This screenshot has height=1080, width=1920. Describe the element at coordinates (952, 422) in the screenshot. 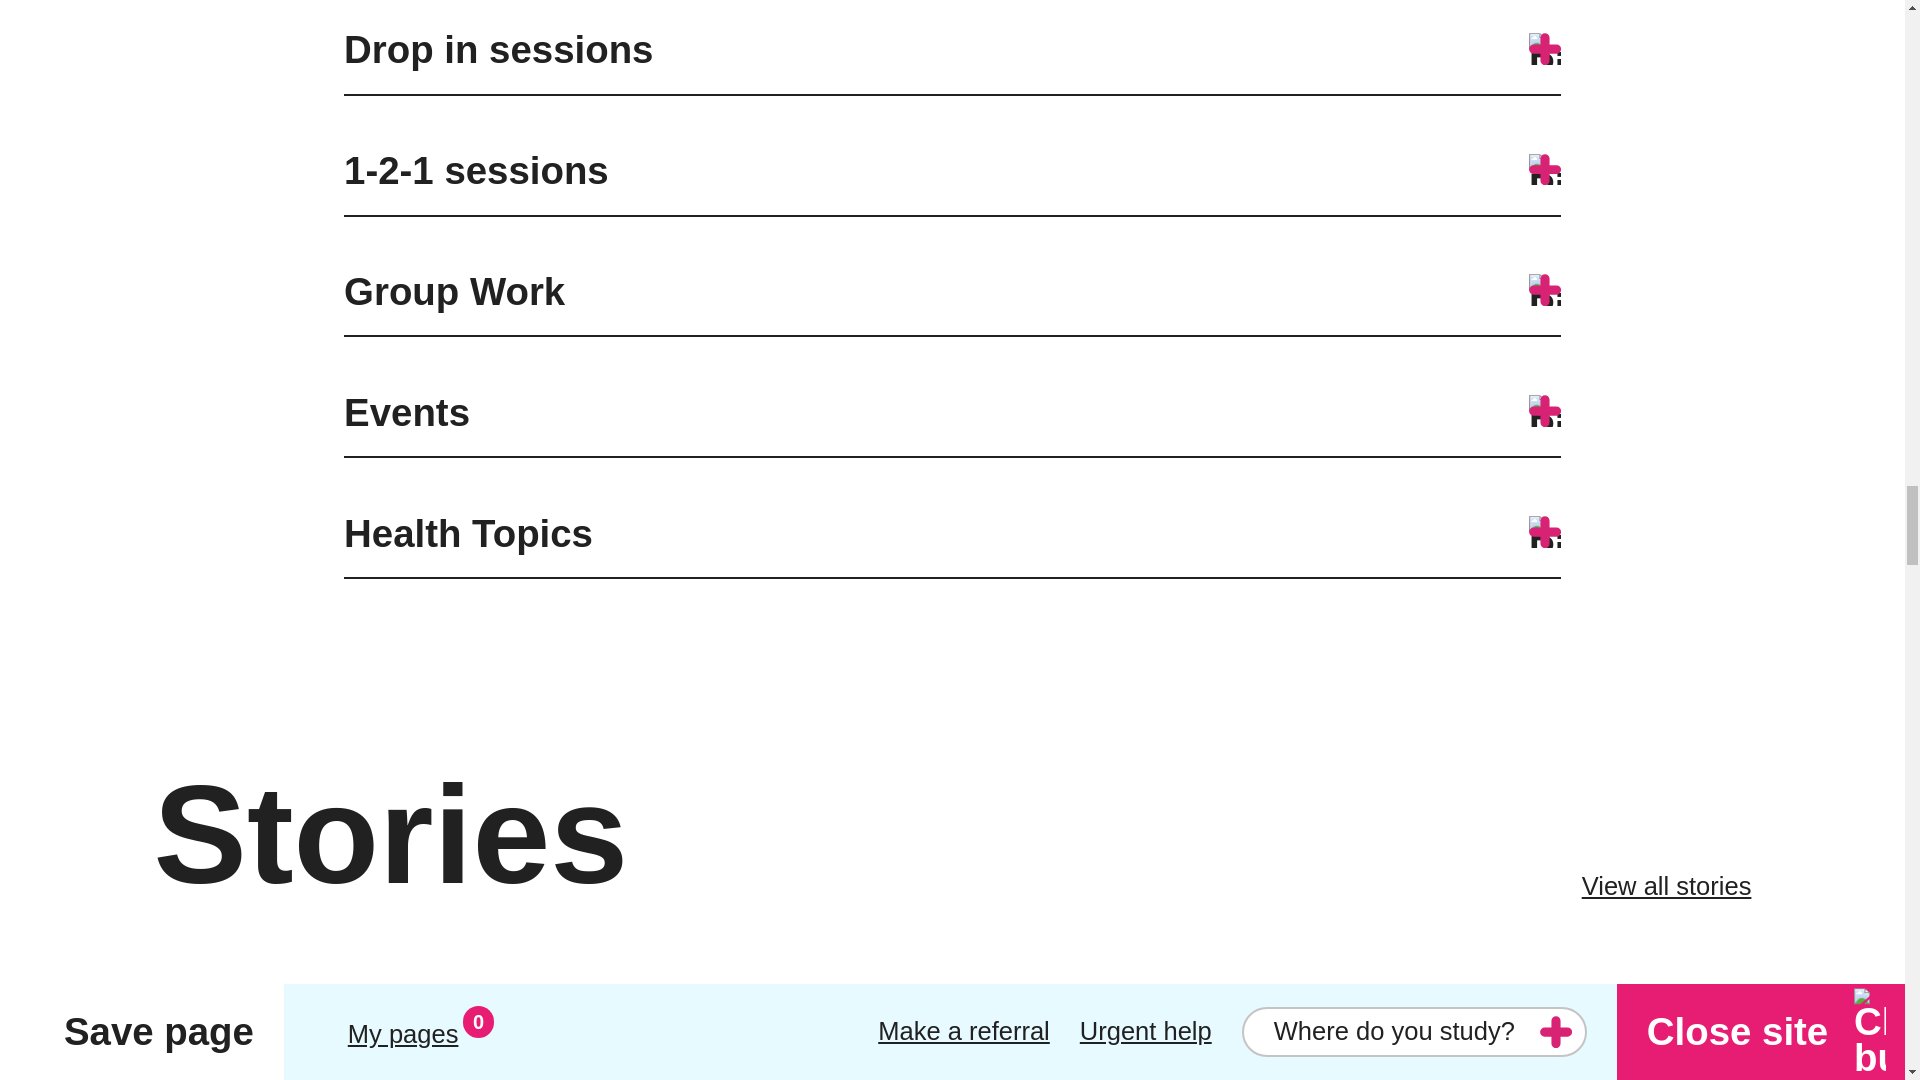

I see `Events` at that location.